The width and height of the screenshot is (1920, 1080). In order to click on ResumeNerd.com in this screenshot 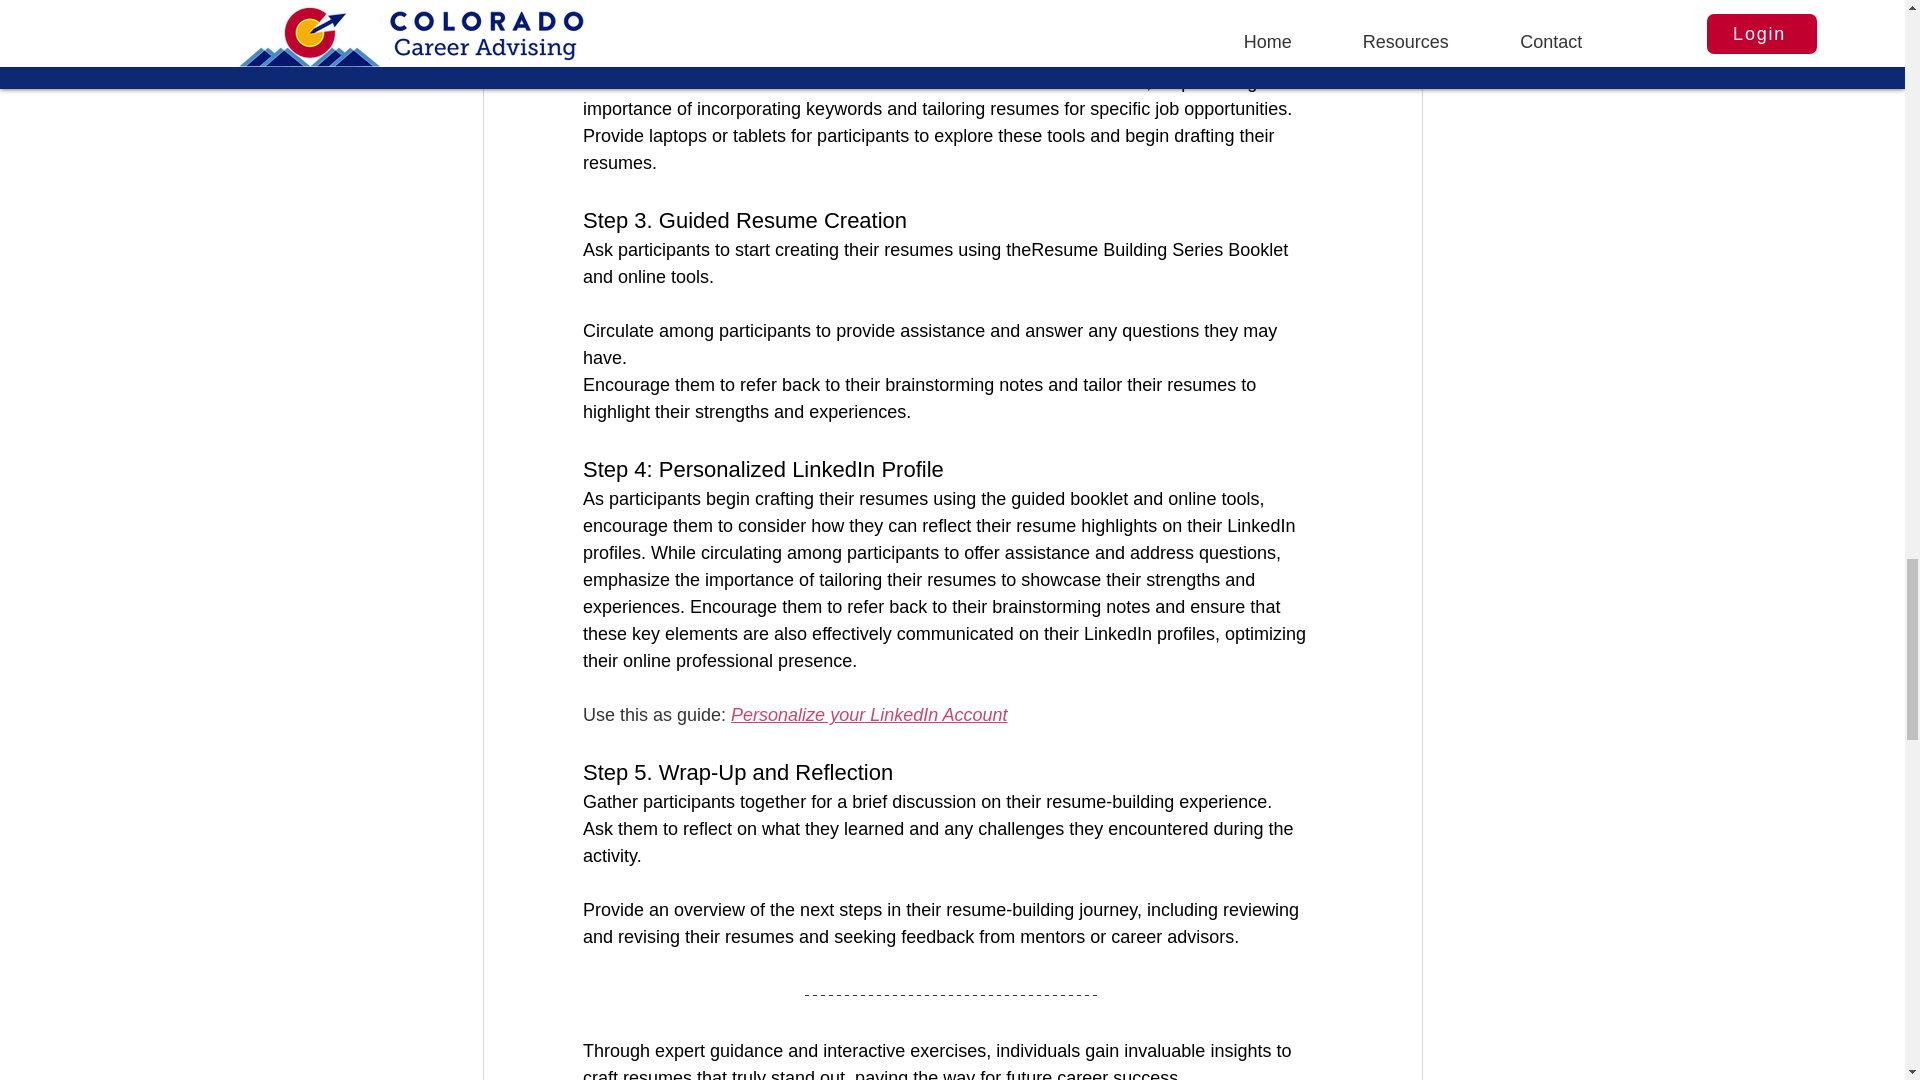, I will do `click(654, 28)`.